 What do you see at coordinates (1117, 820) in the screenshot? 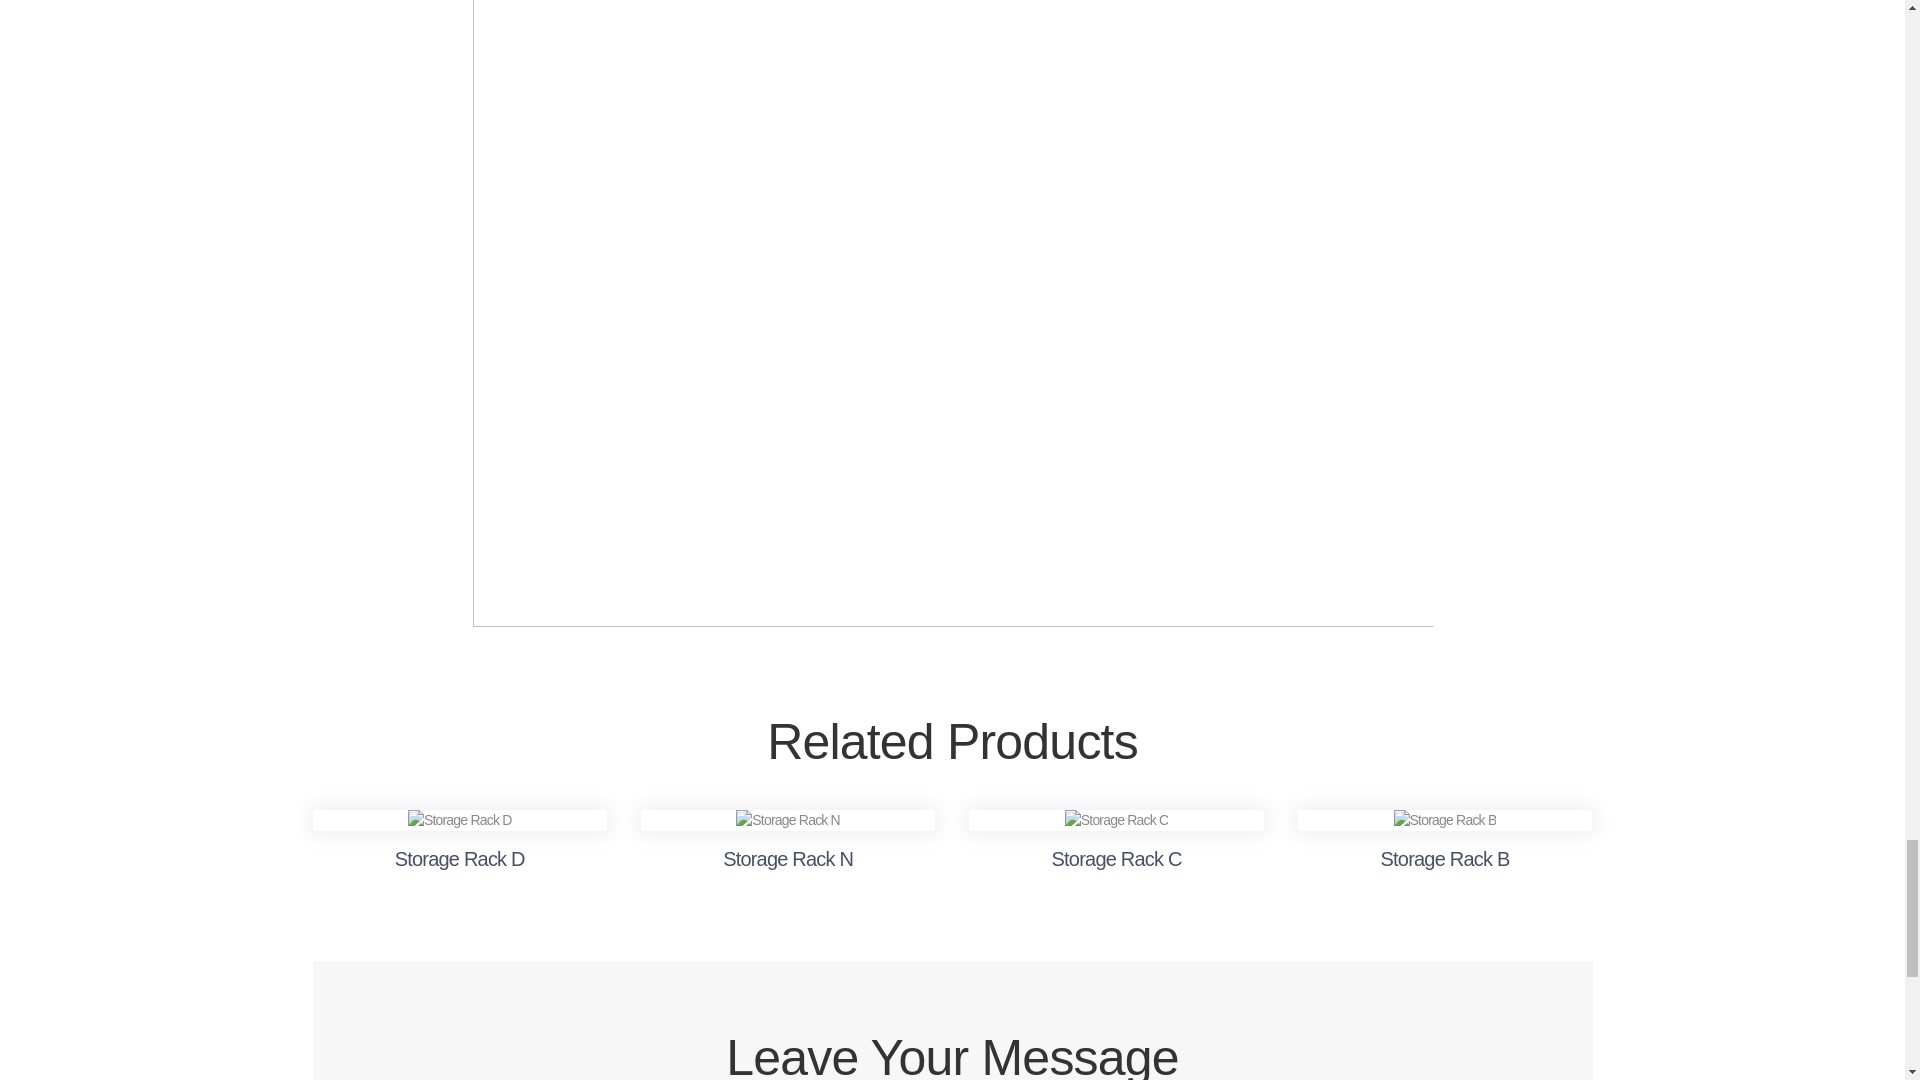
I see `Storage Rack C` at bounding box center [1117, 820].